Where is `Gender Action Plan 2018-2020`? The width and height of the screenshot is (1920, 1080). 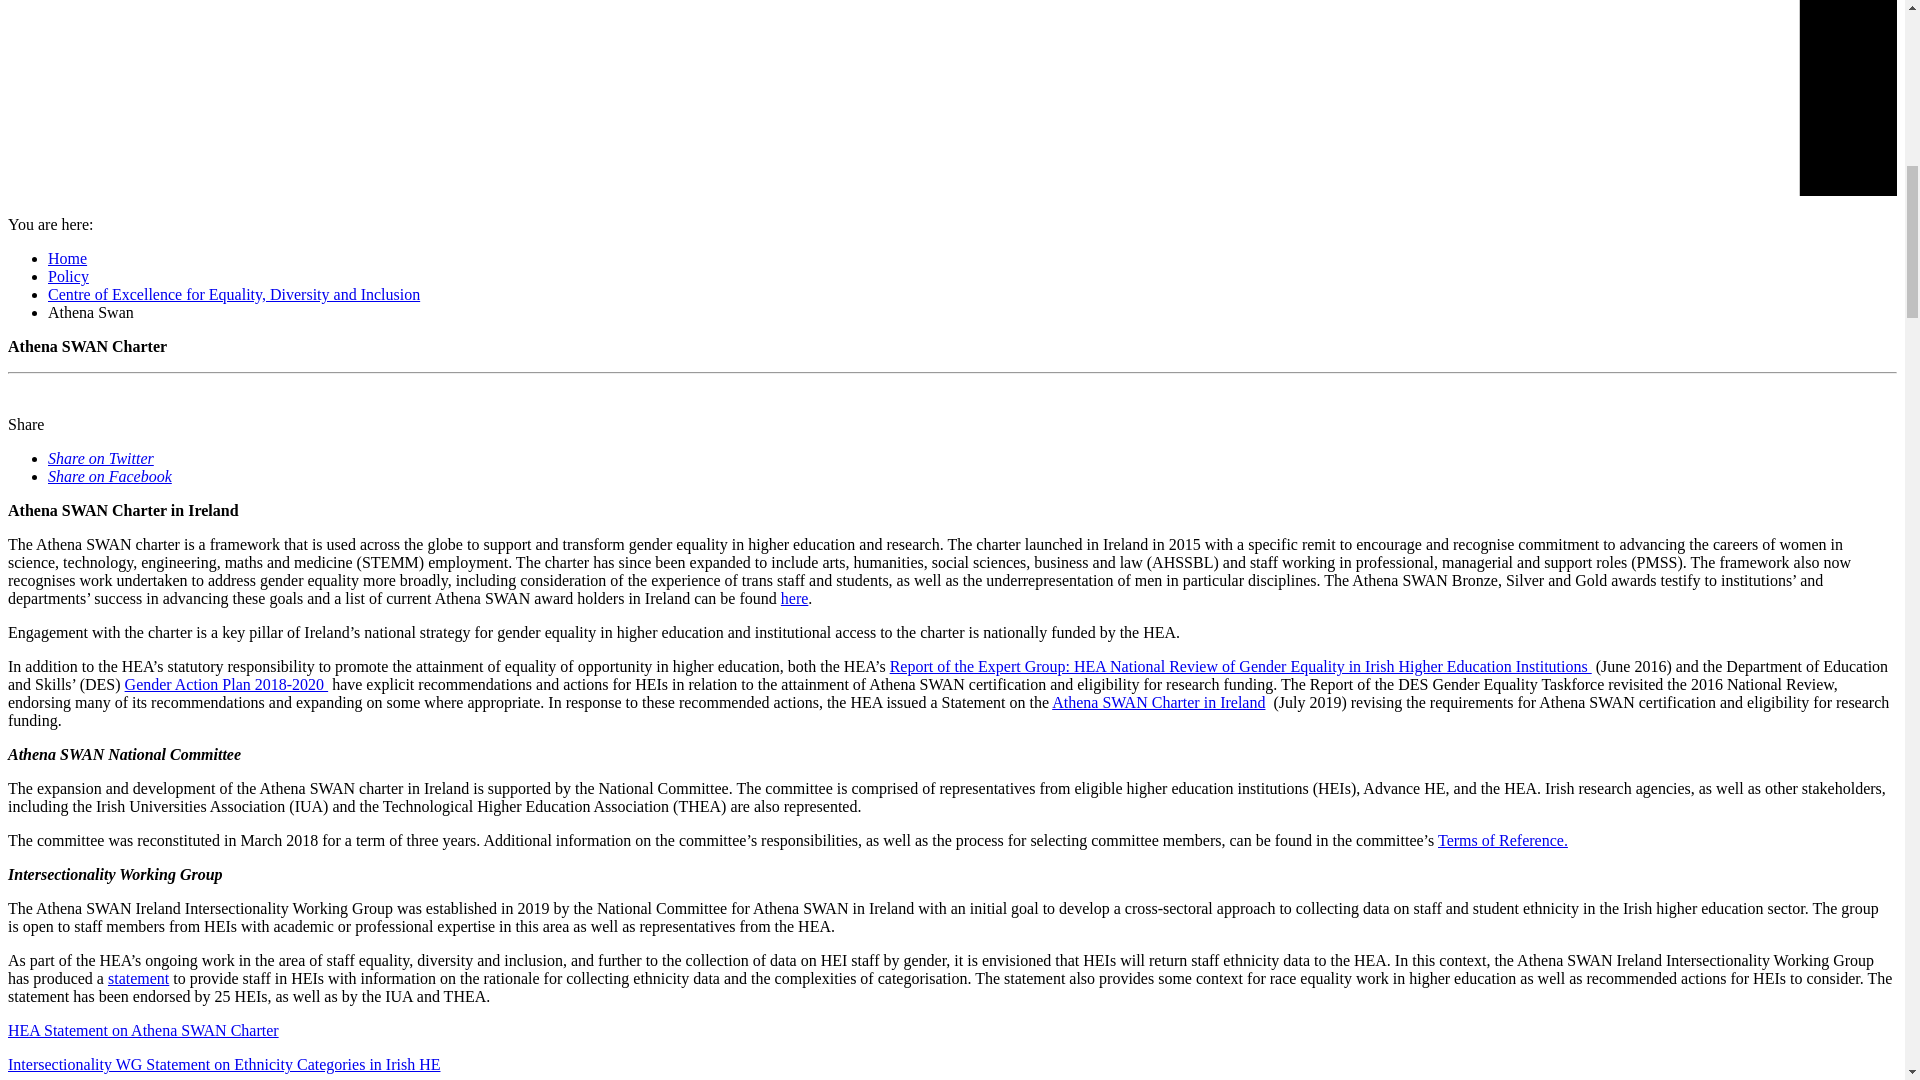 Gender Action Plan 2018-2020 is located at coordinates (226, 684).